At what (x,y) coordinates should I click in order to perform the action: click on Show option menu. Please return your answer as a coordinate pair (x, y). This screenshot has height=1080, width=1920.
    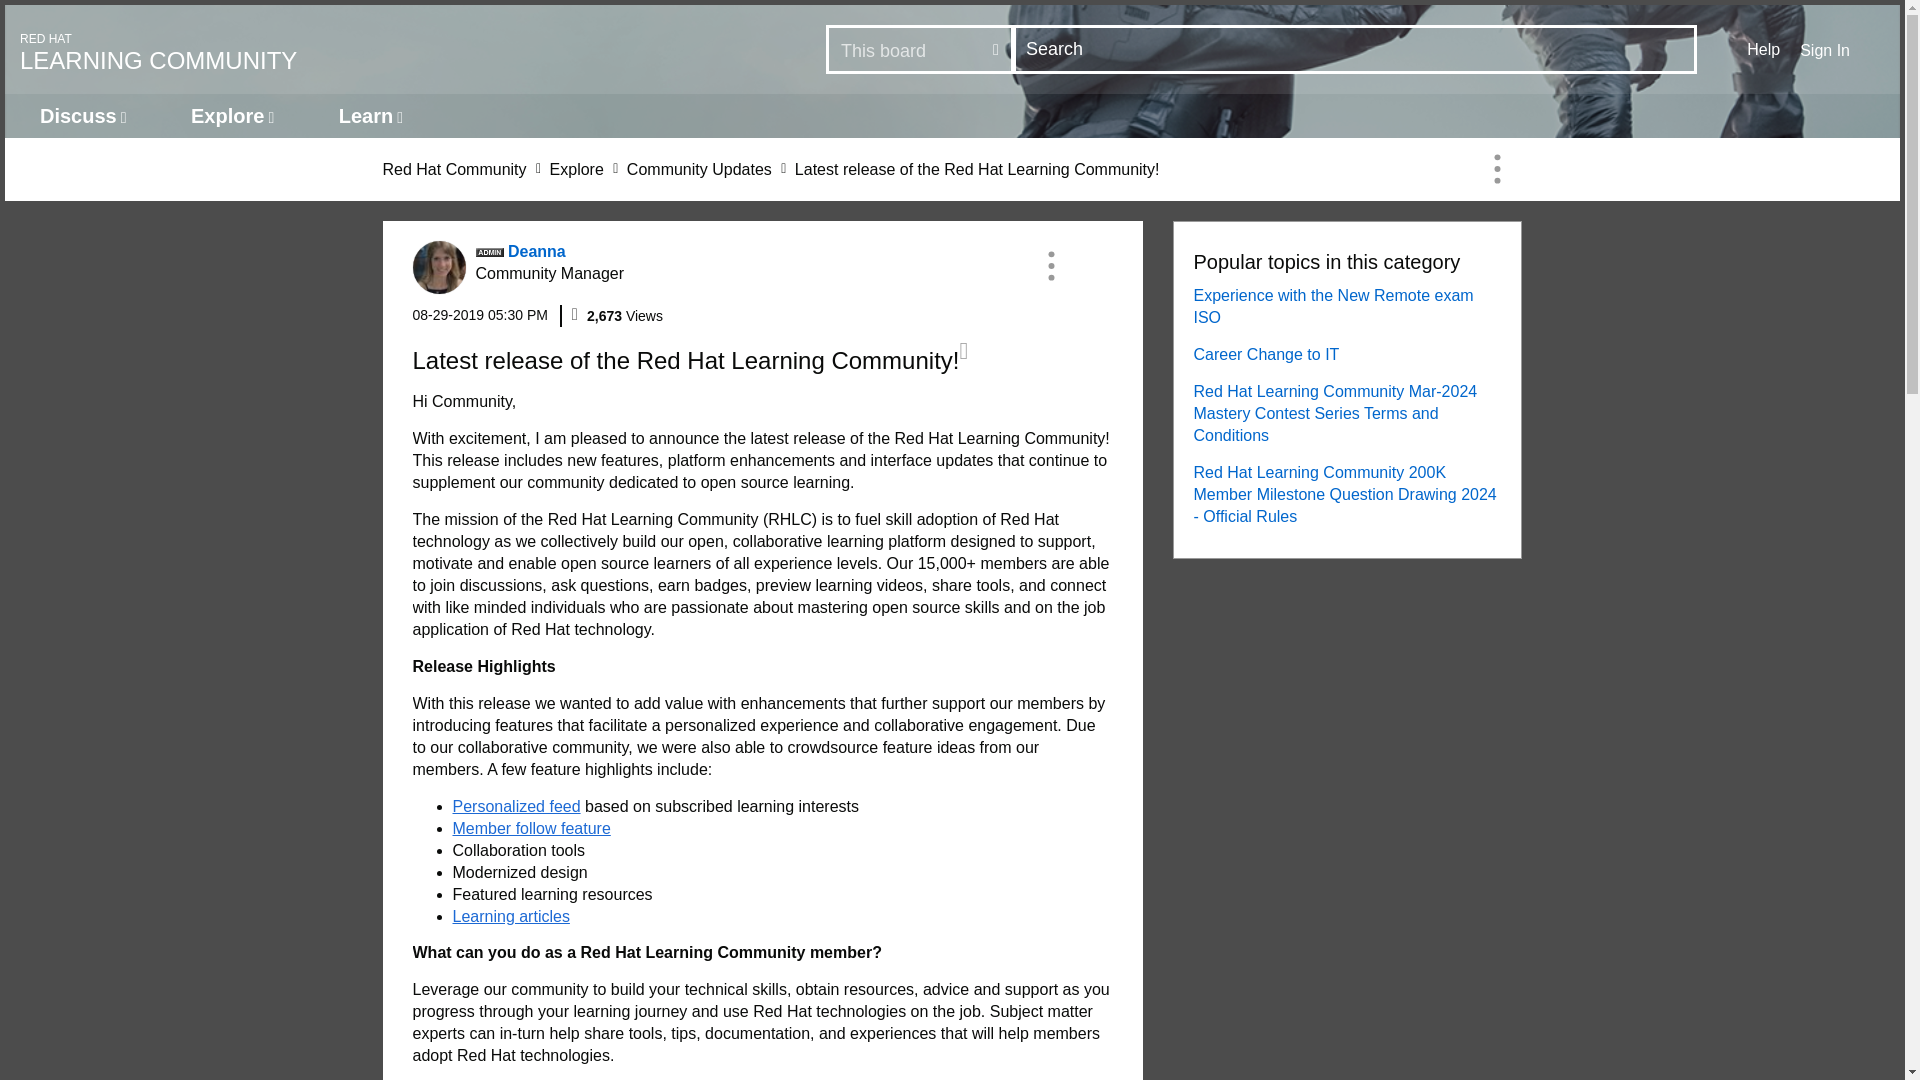
    Looking at the image, I should click on (1497, 168).